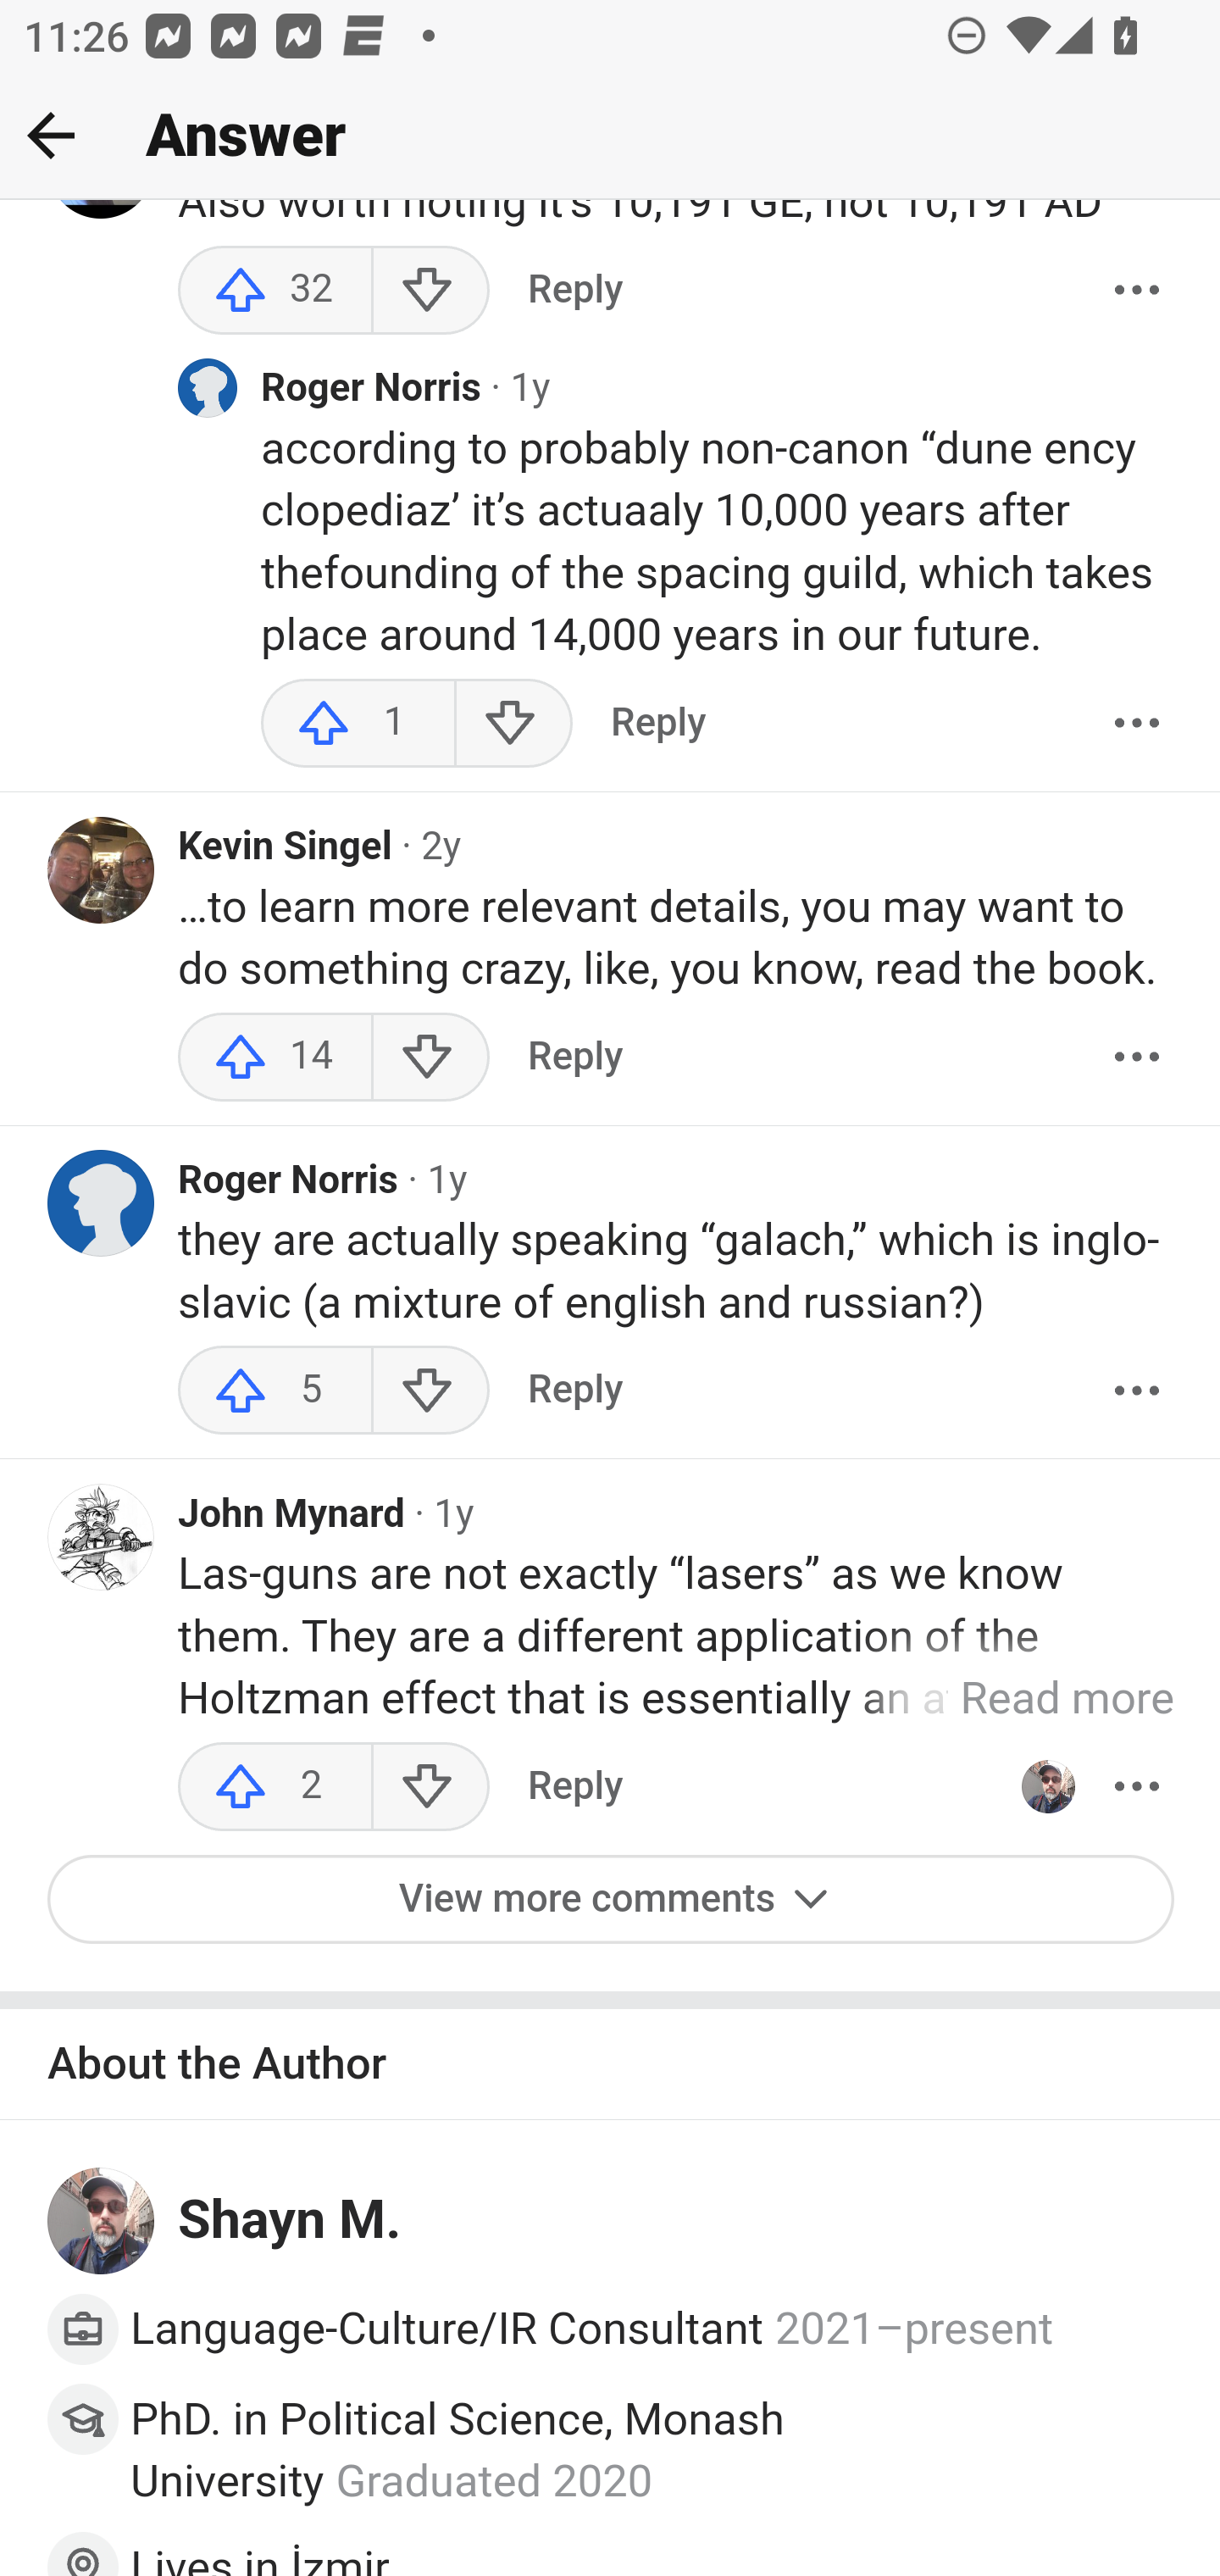 The image size is (1220, 2576). I want to click on 2 upvotes, so click(275, 1788).